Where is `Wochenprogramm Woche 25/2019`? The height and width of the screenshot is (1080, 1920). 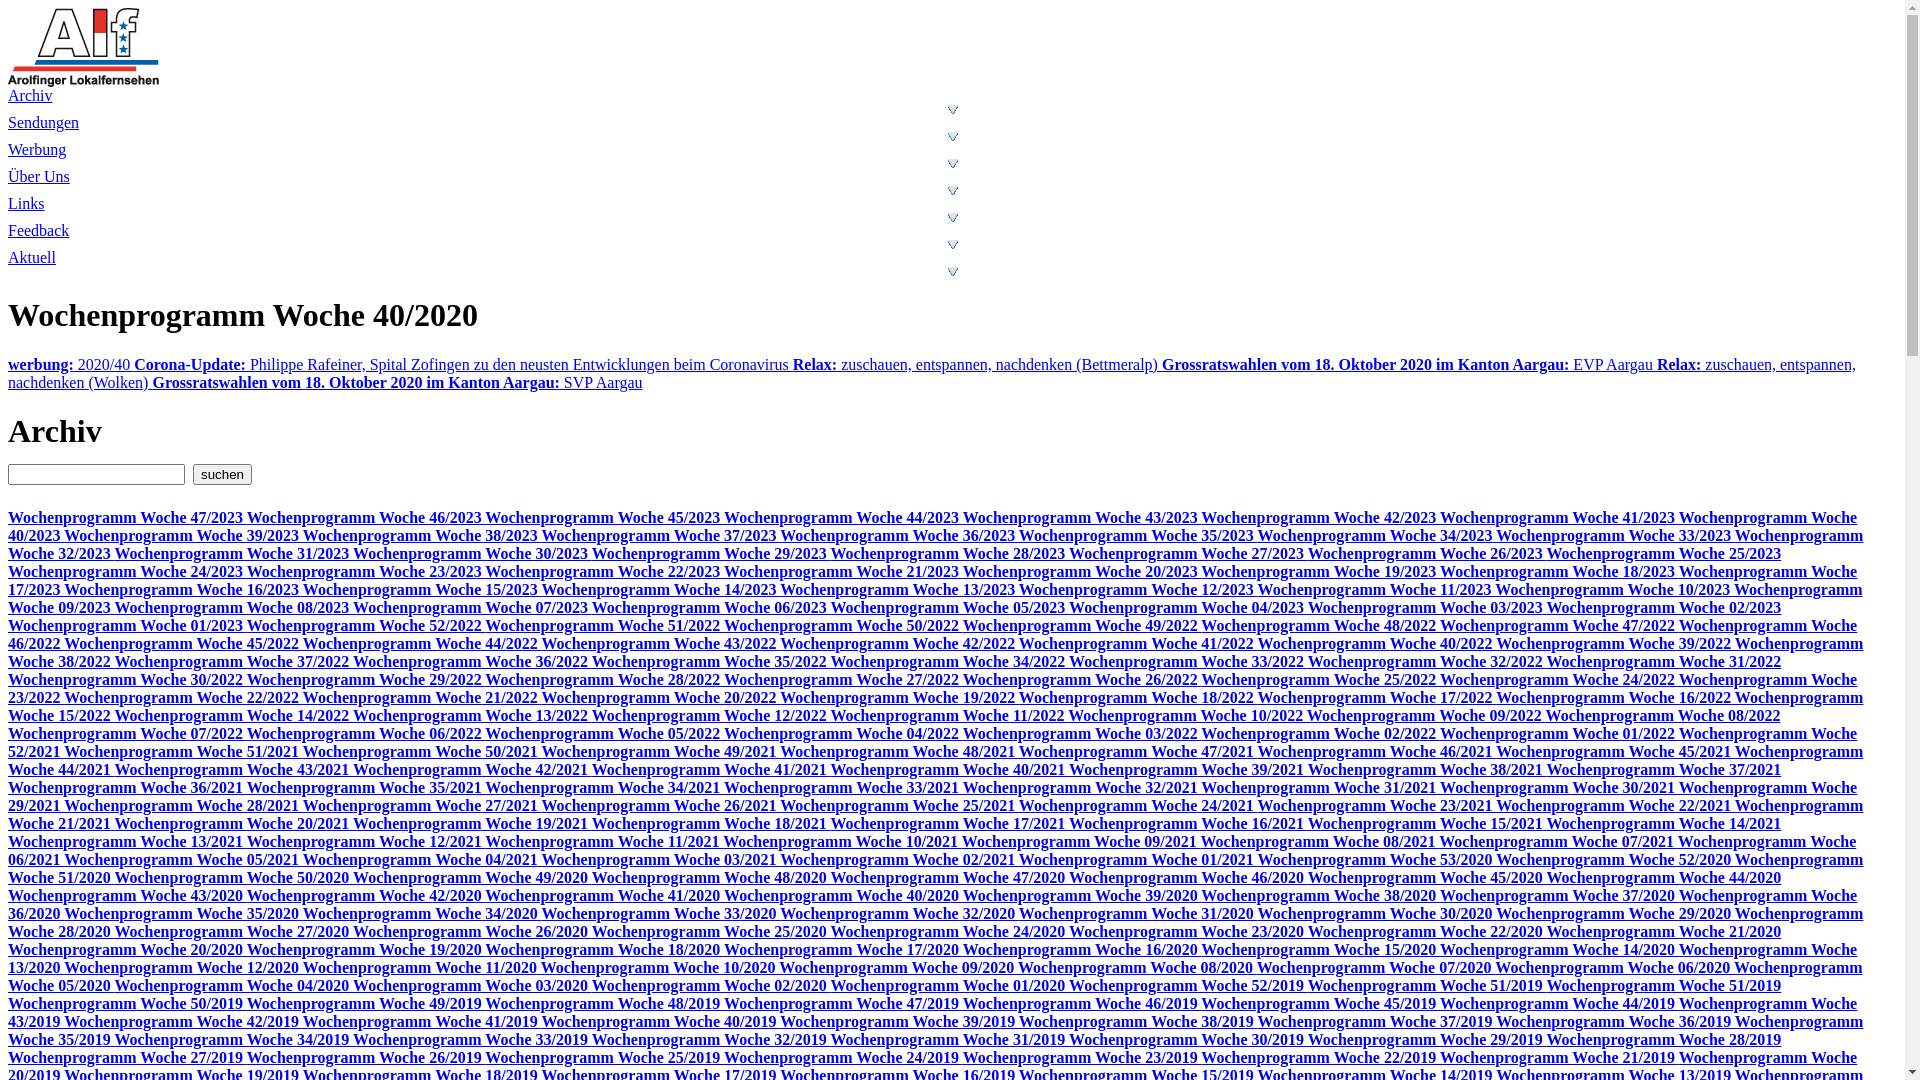 Wochenprogramm Woche 25/2019 is located at coordinates (604, 1058).